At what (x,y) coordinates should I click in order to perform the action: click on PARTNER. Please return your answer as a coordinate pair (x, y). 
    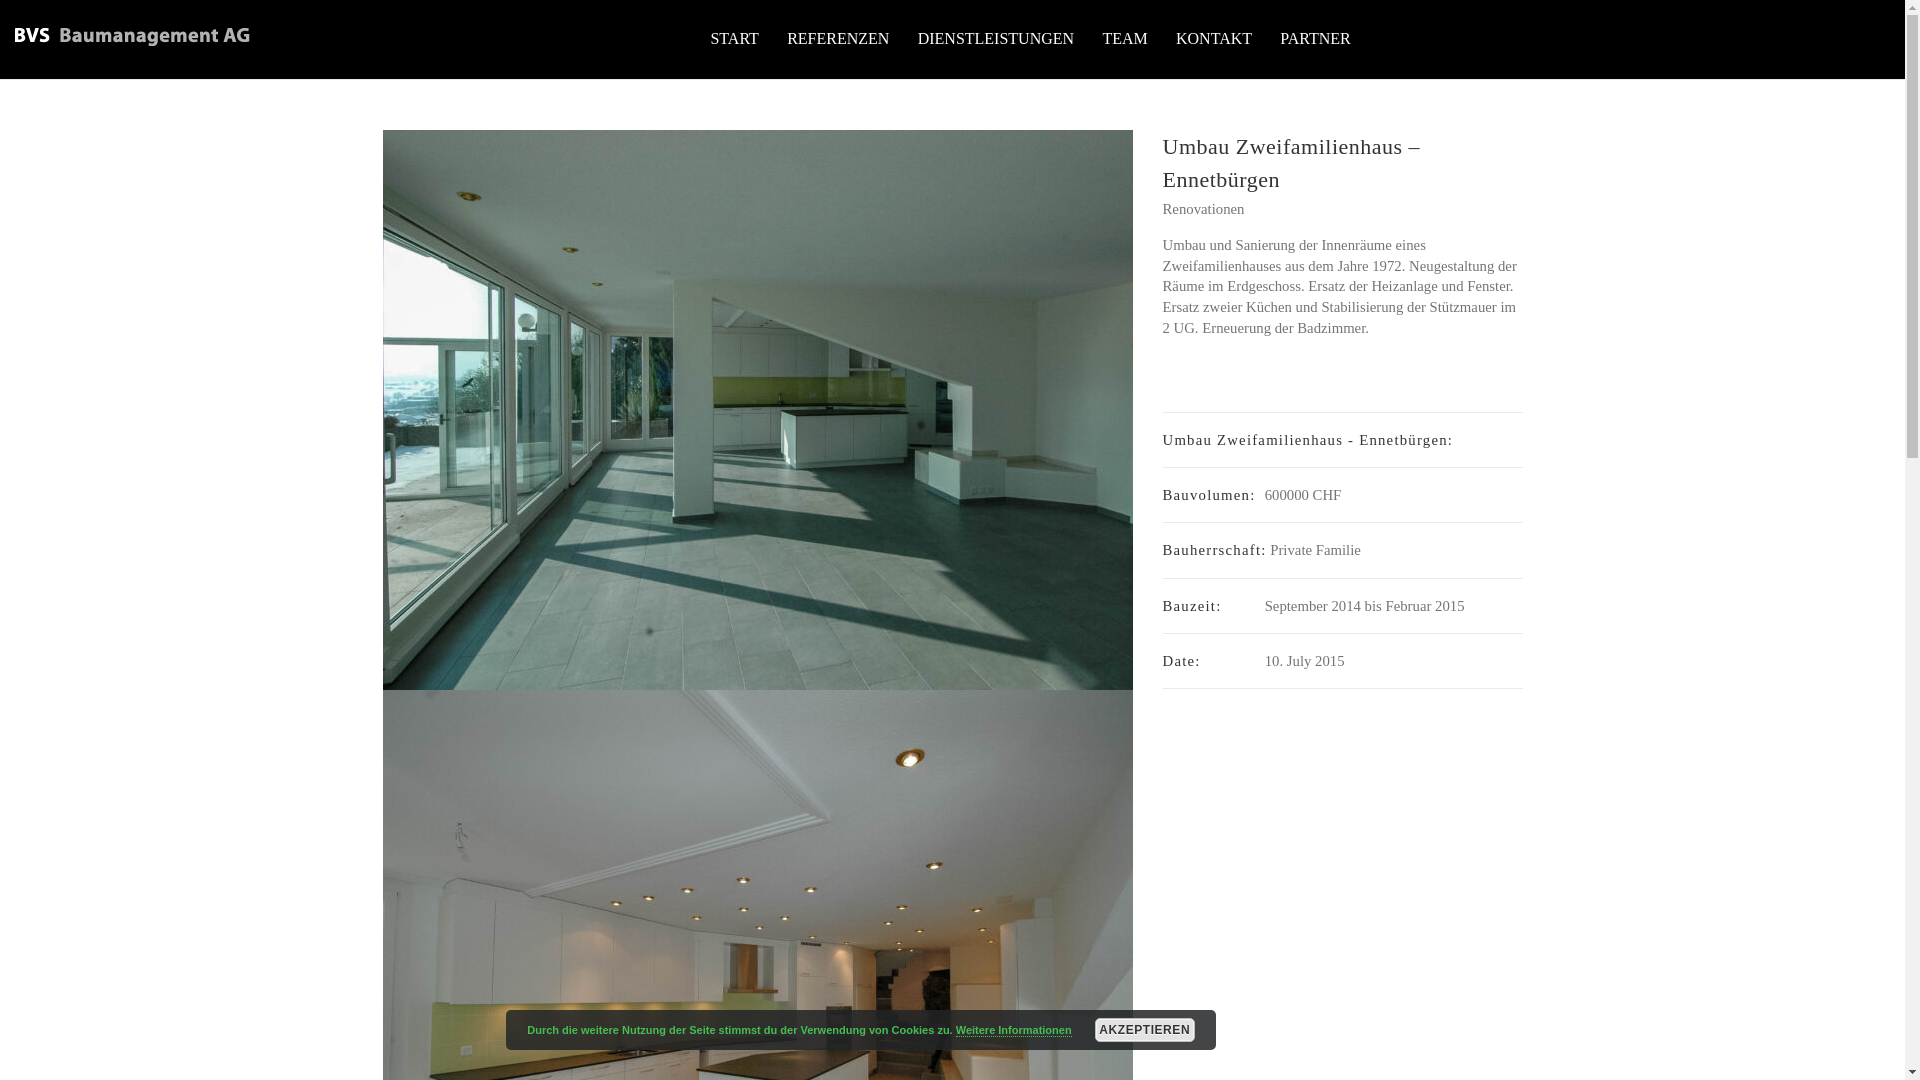
    Looking at the image, I should click on (1316, 40).